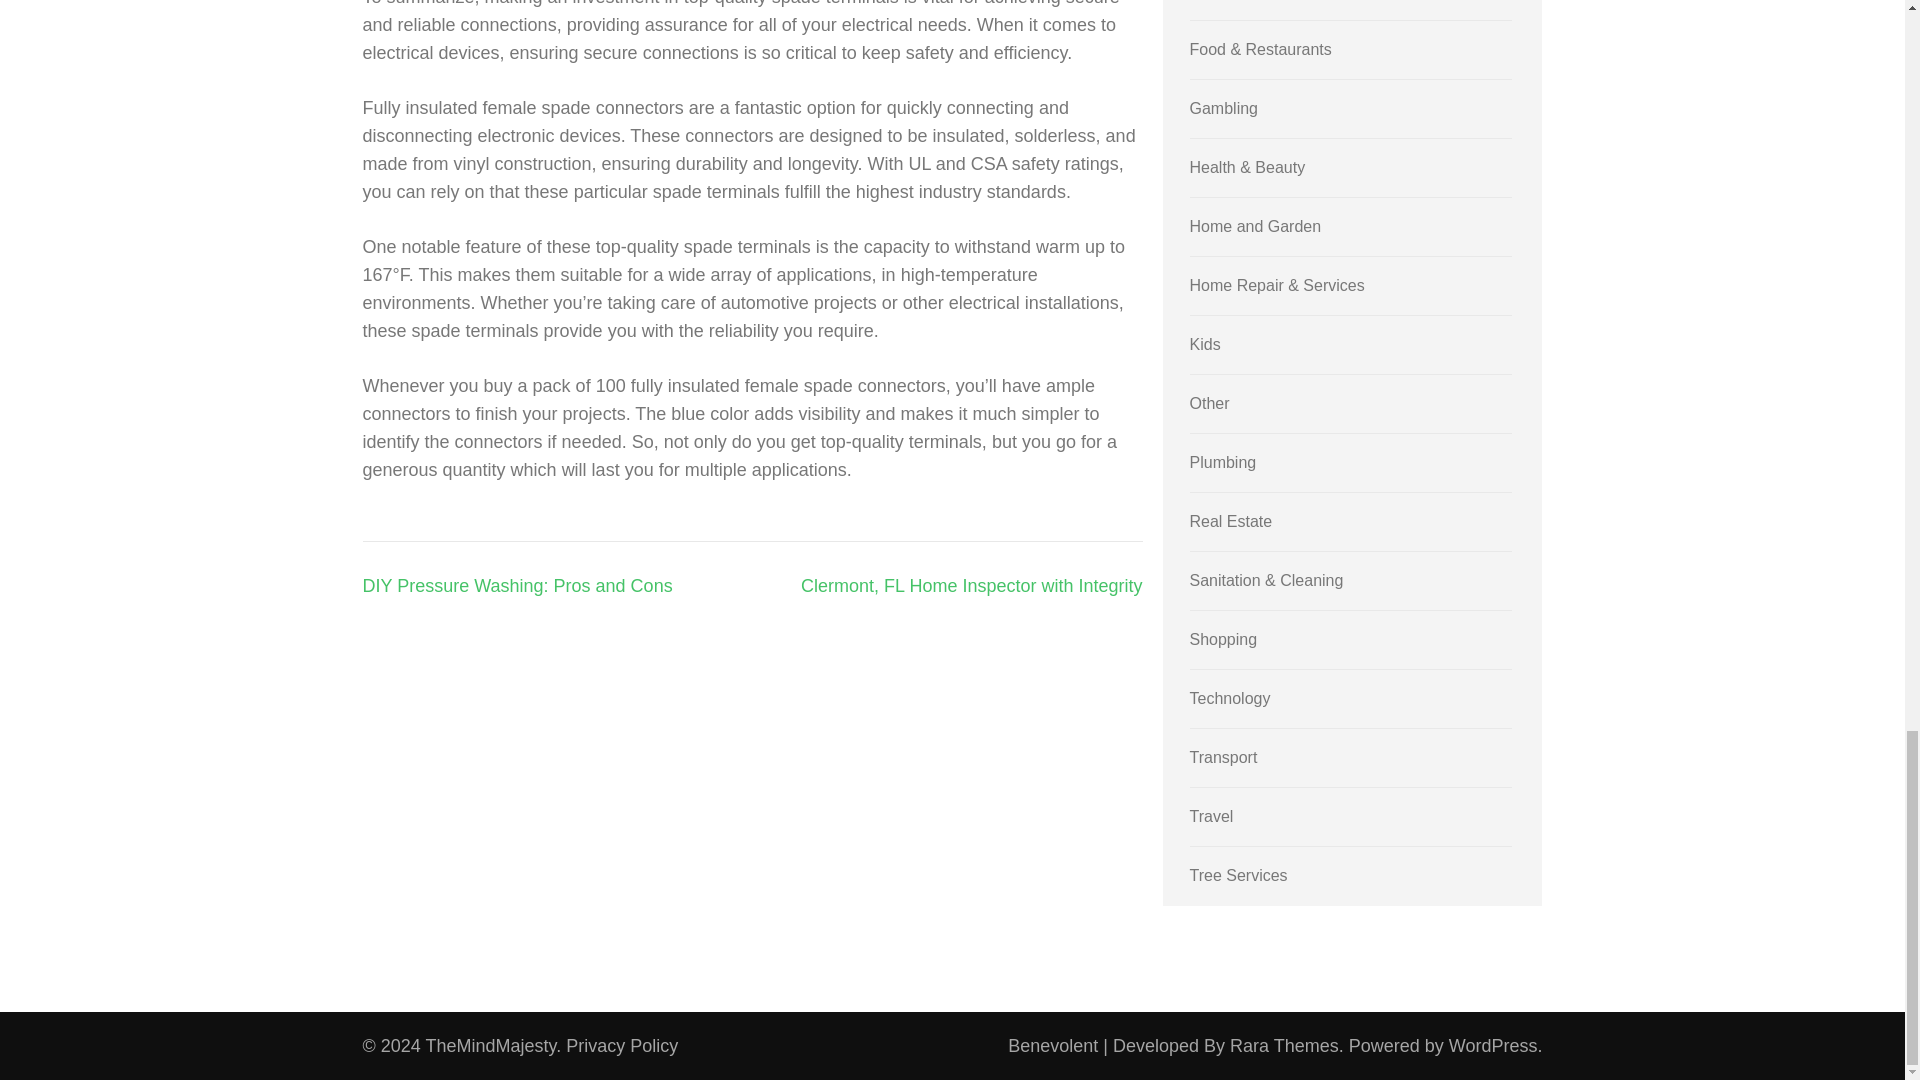 This screenshot has width=1920, height=1080. What do you see at coordinates (971, 586) in the screenshot?
I see `Clermont, FL Home Inspector with Integrity` at bounding box center [971, 586].